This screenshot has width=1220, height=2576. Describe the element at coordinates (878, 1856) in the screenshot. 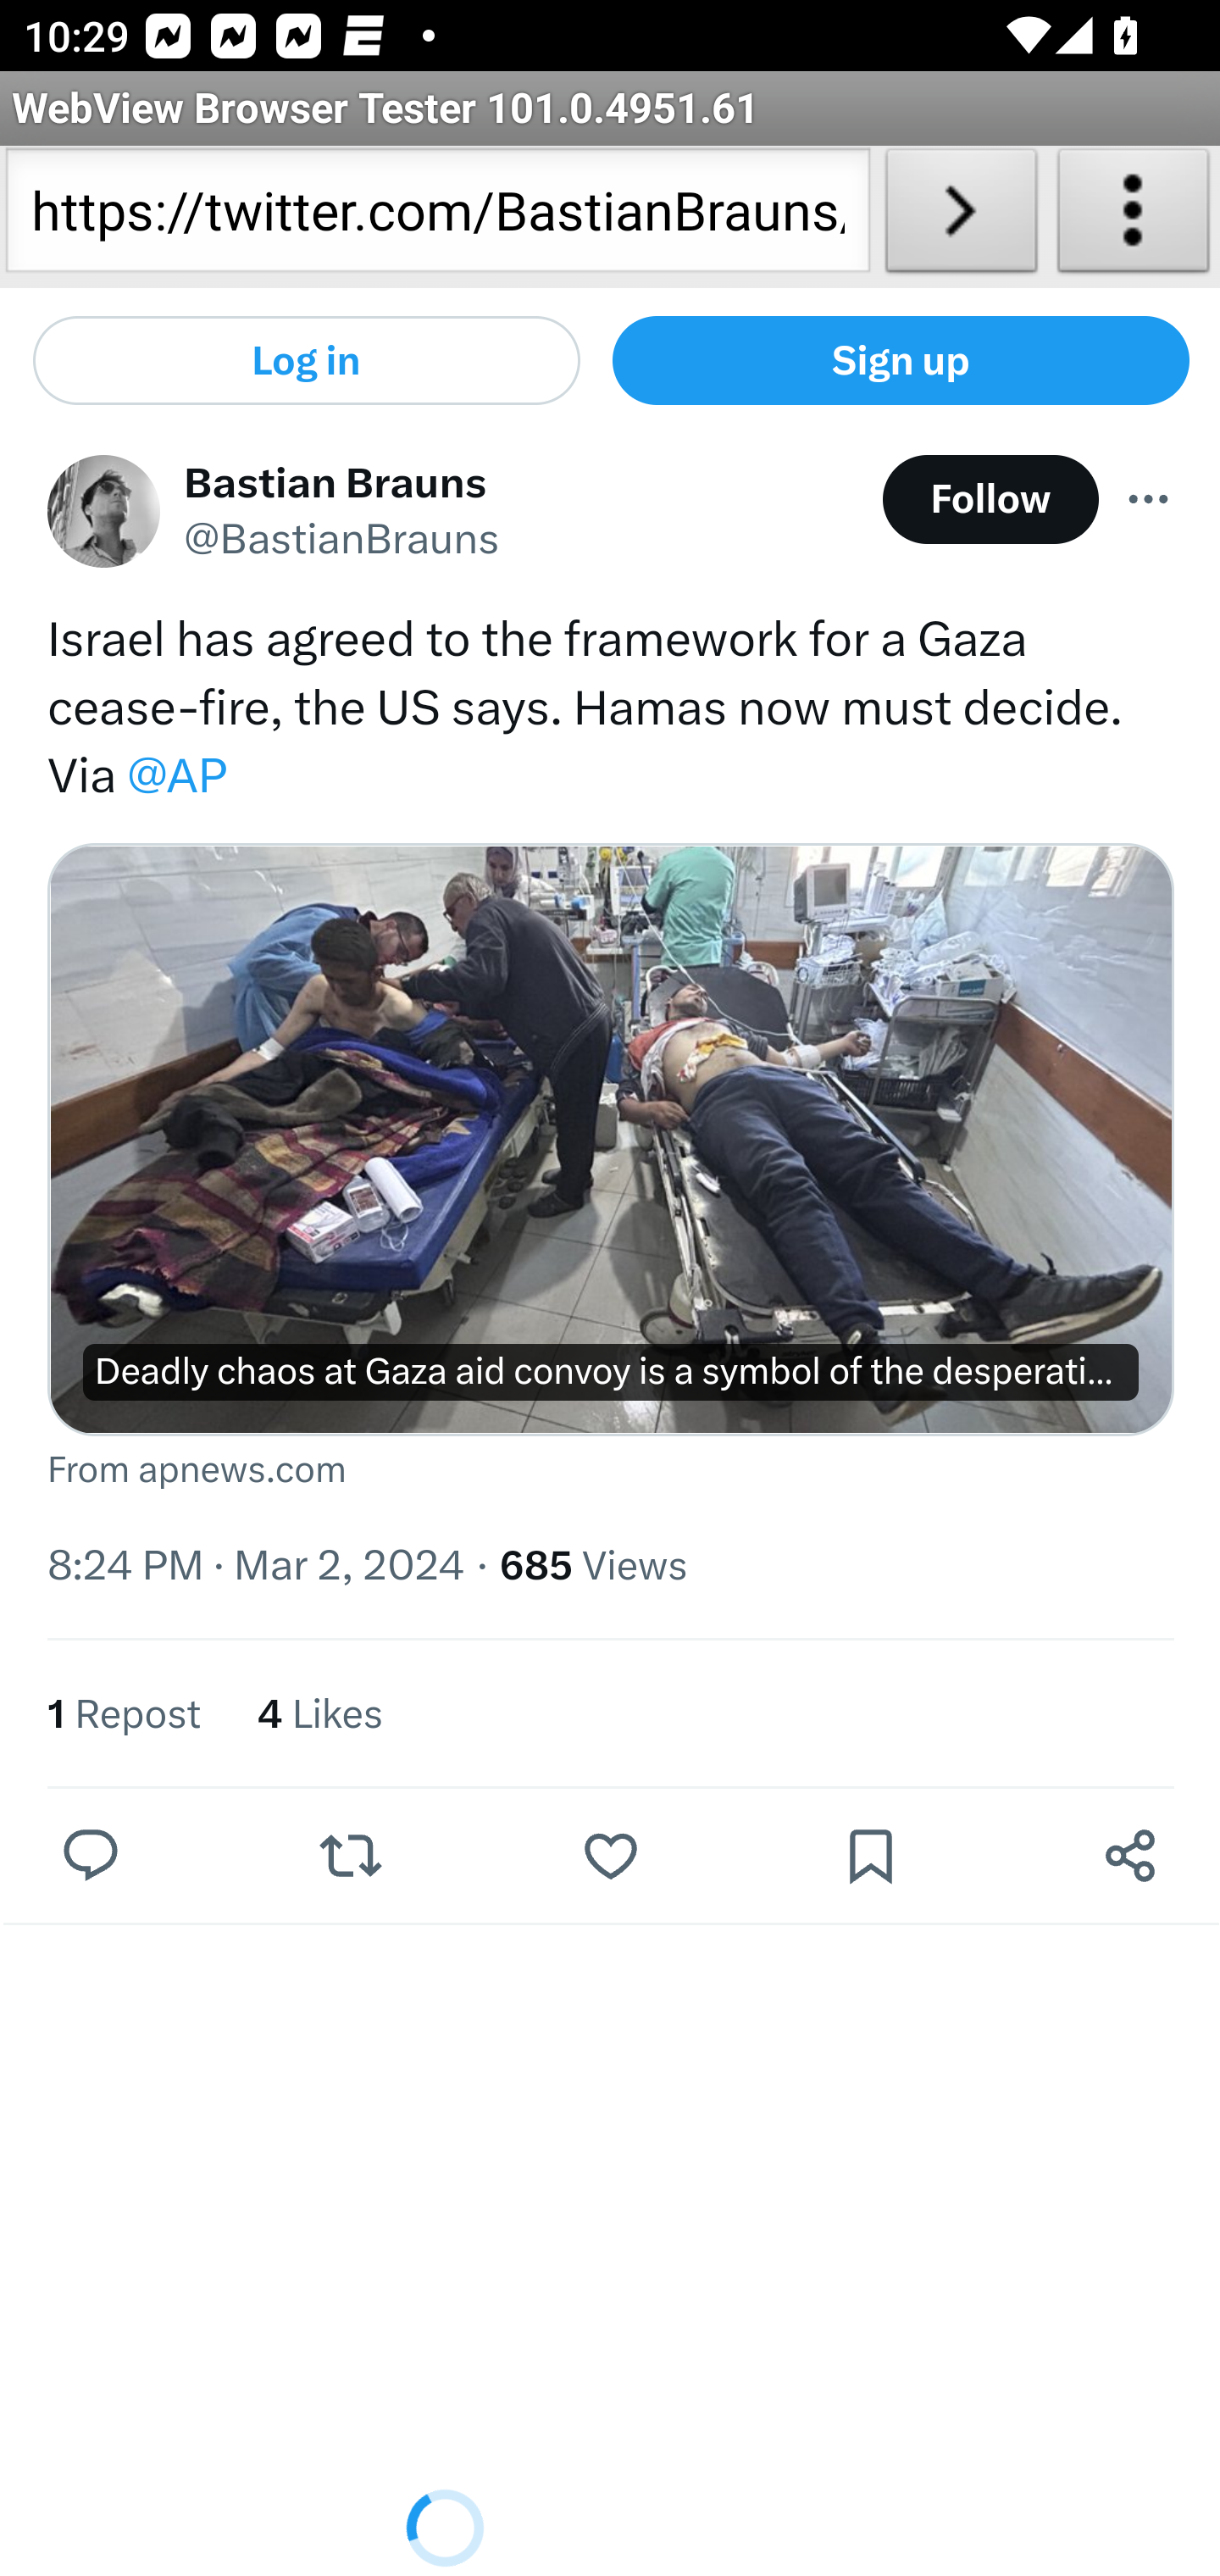

I see `0 Bookmarks. Bookmark` at that location.